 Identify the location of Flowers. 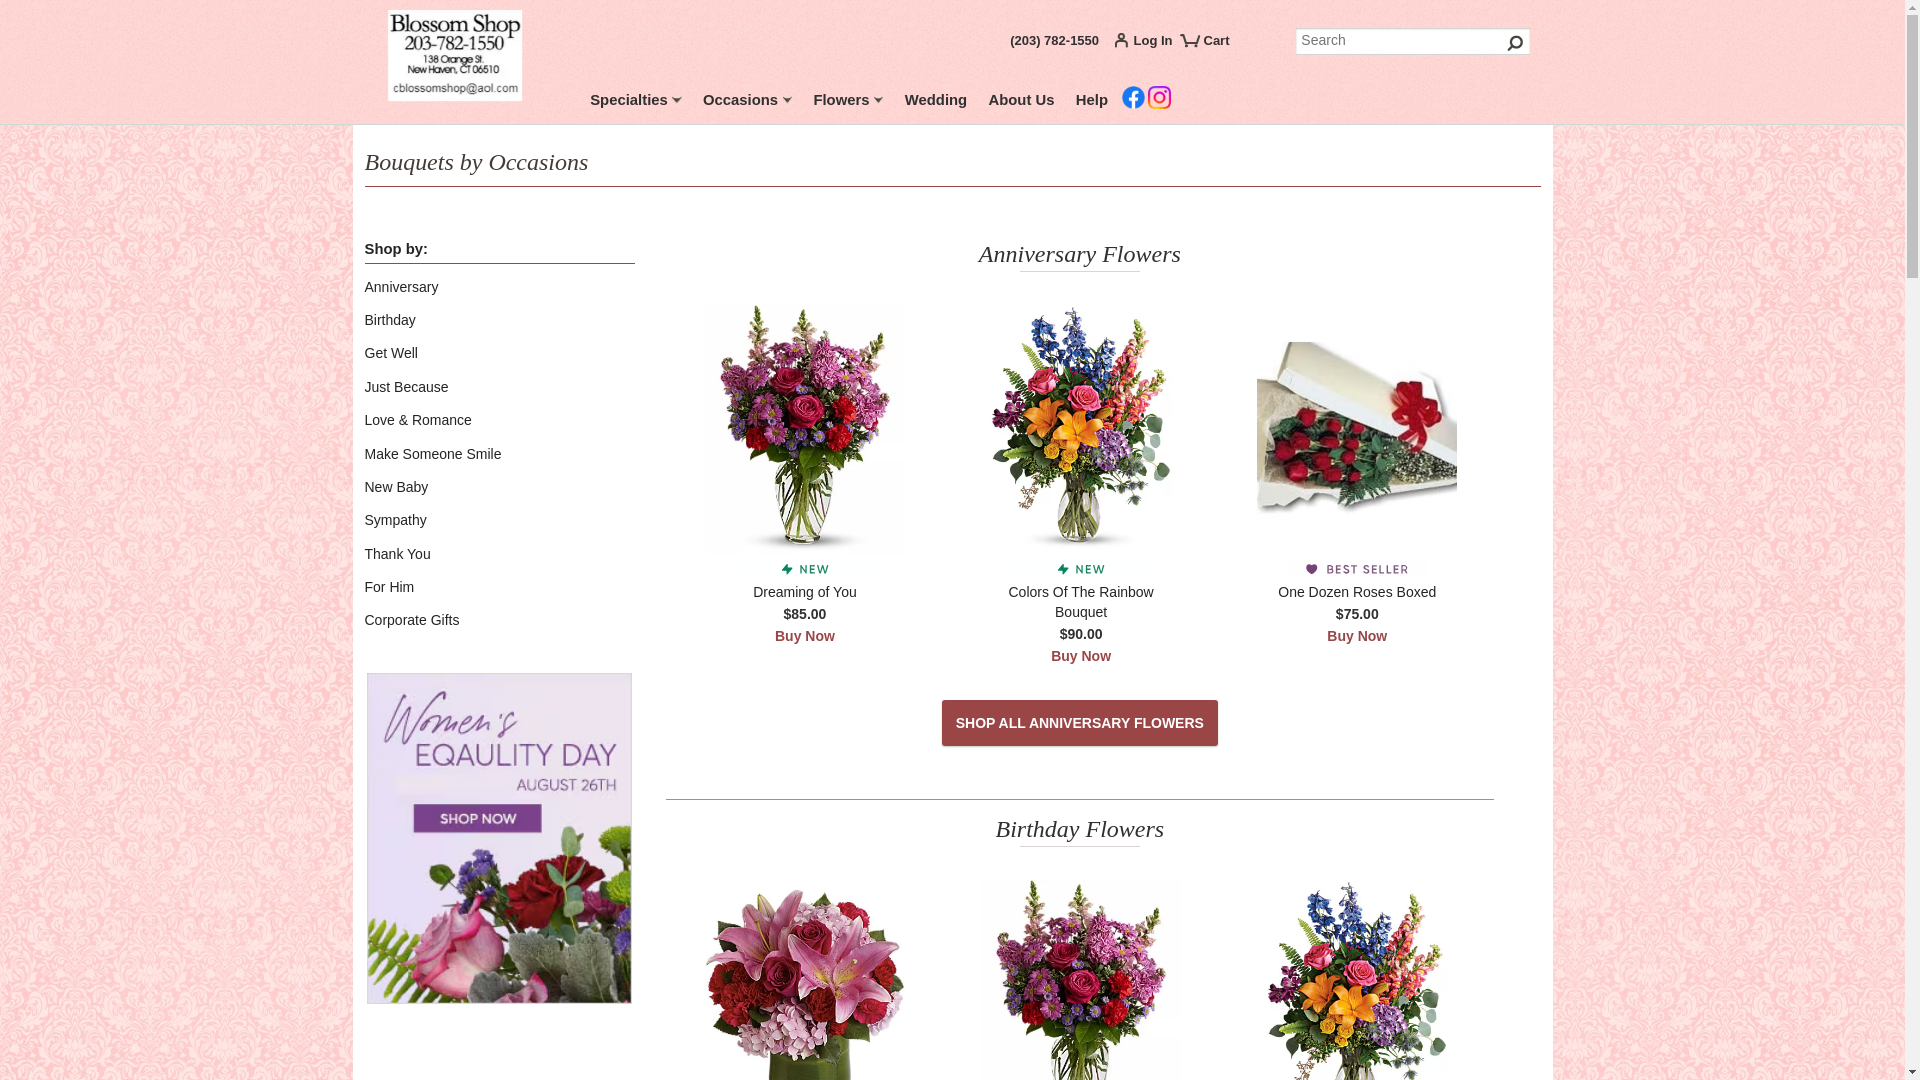
(848, 103).